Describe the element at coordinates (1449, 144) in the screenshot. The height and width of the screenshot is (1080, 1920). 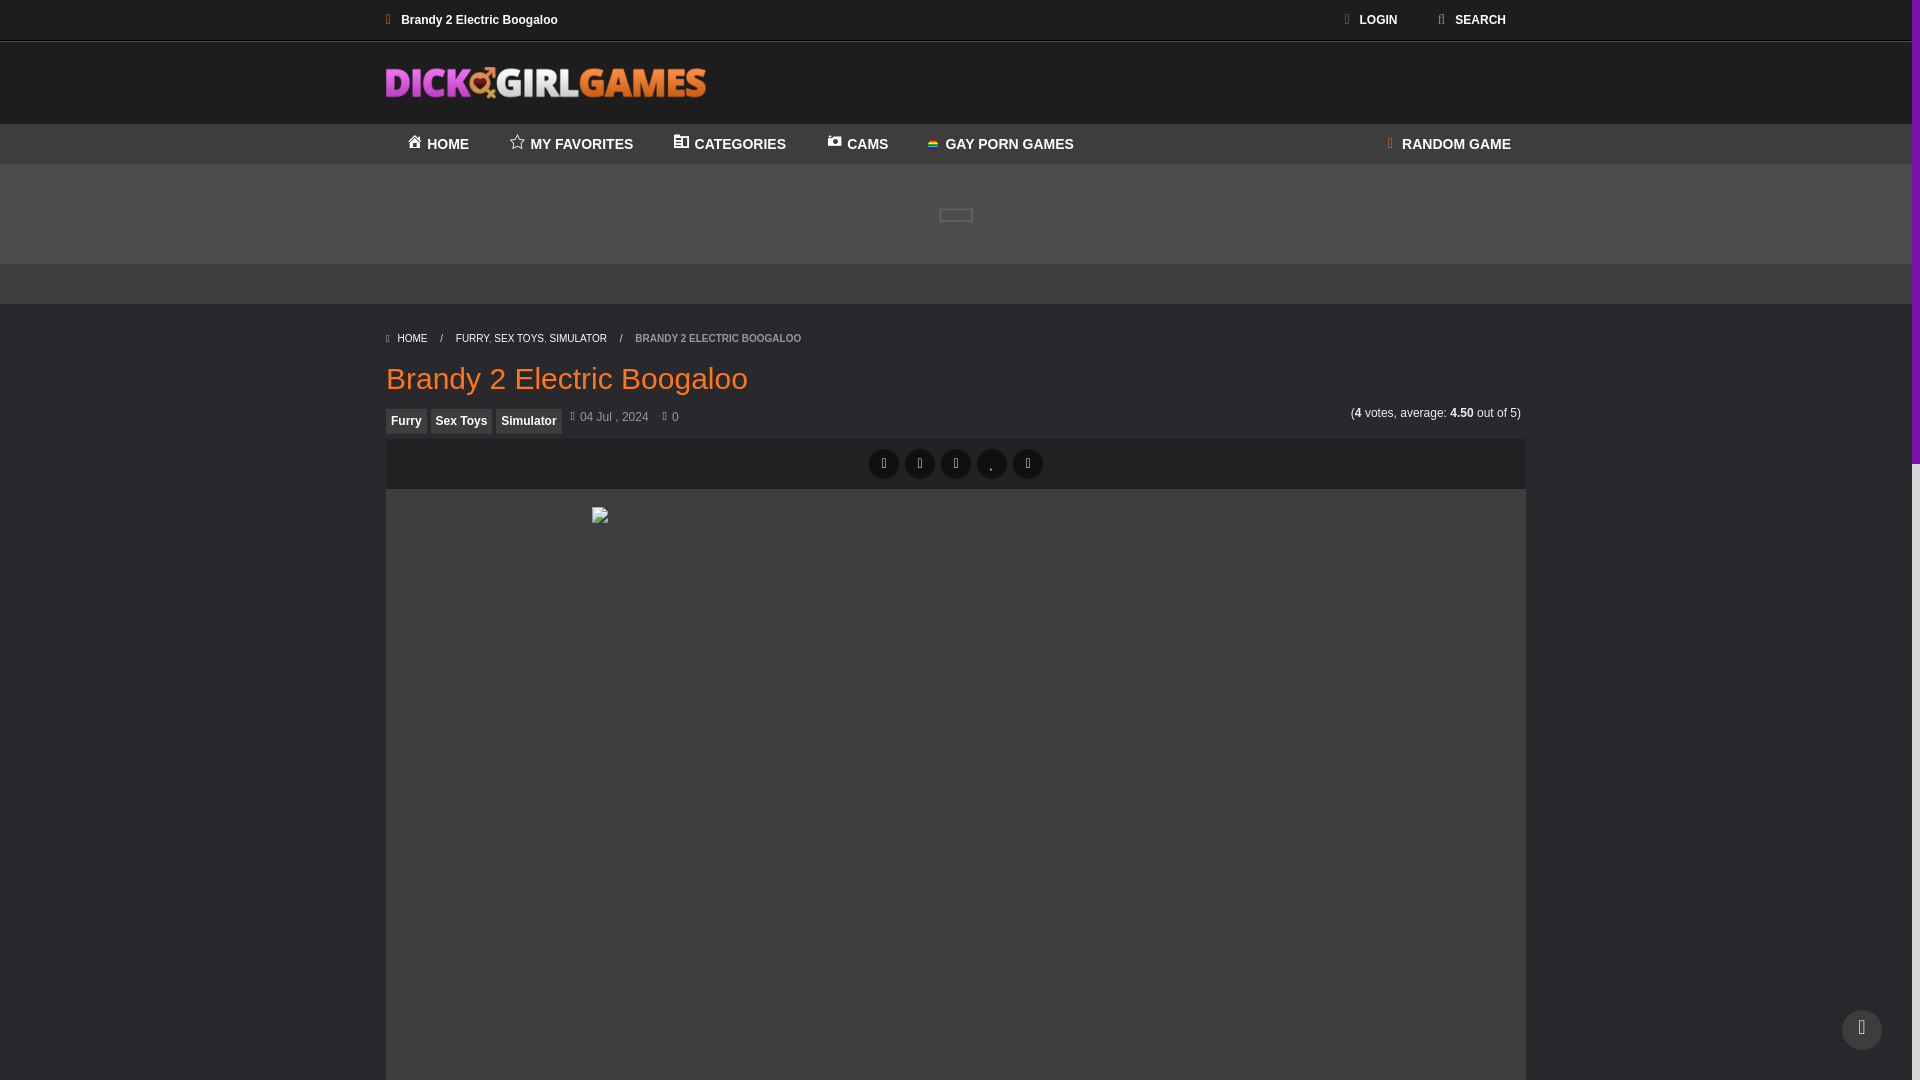
I see `Play a random game!` at that location.